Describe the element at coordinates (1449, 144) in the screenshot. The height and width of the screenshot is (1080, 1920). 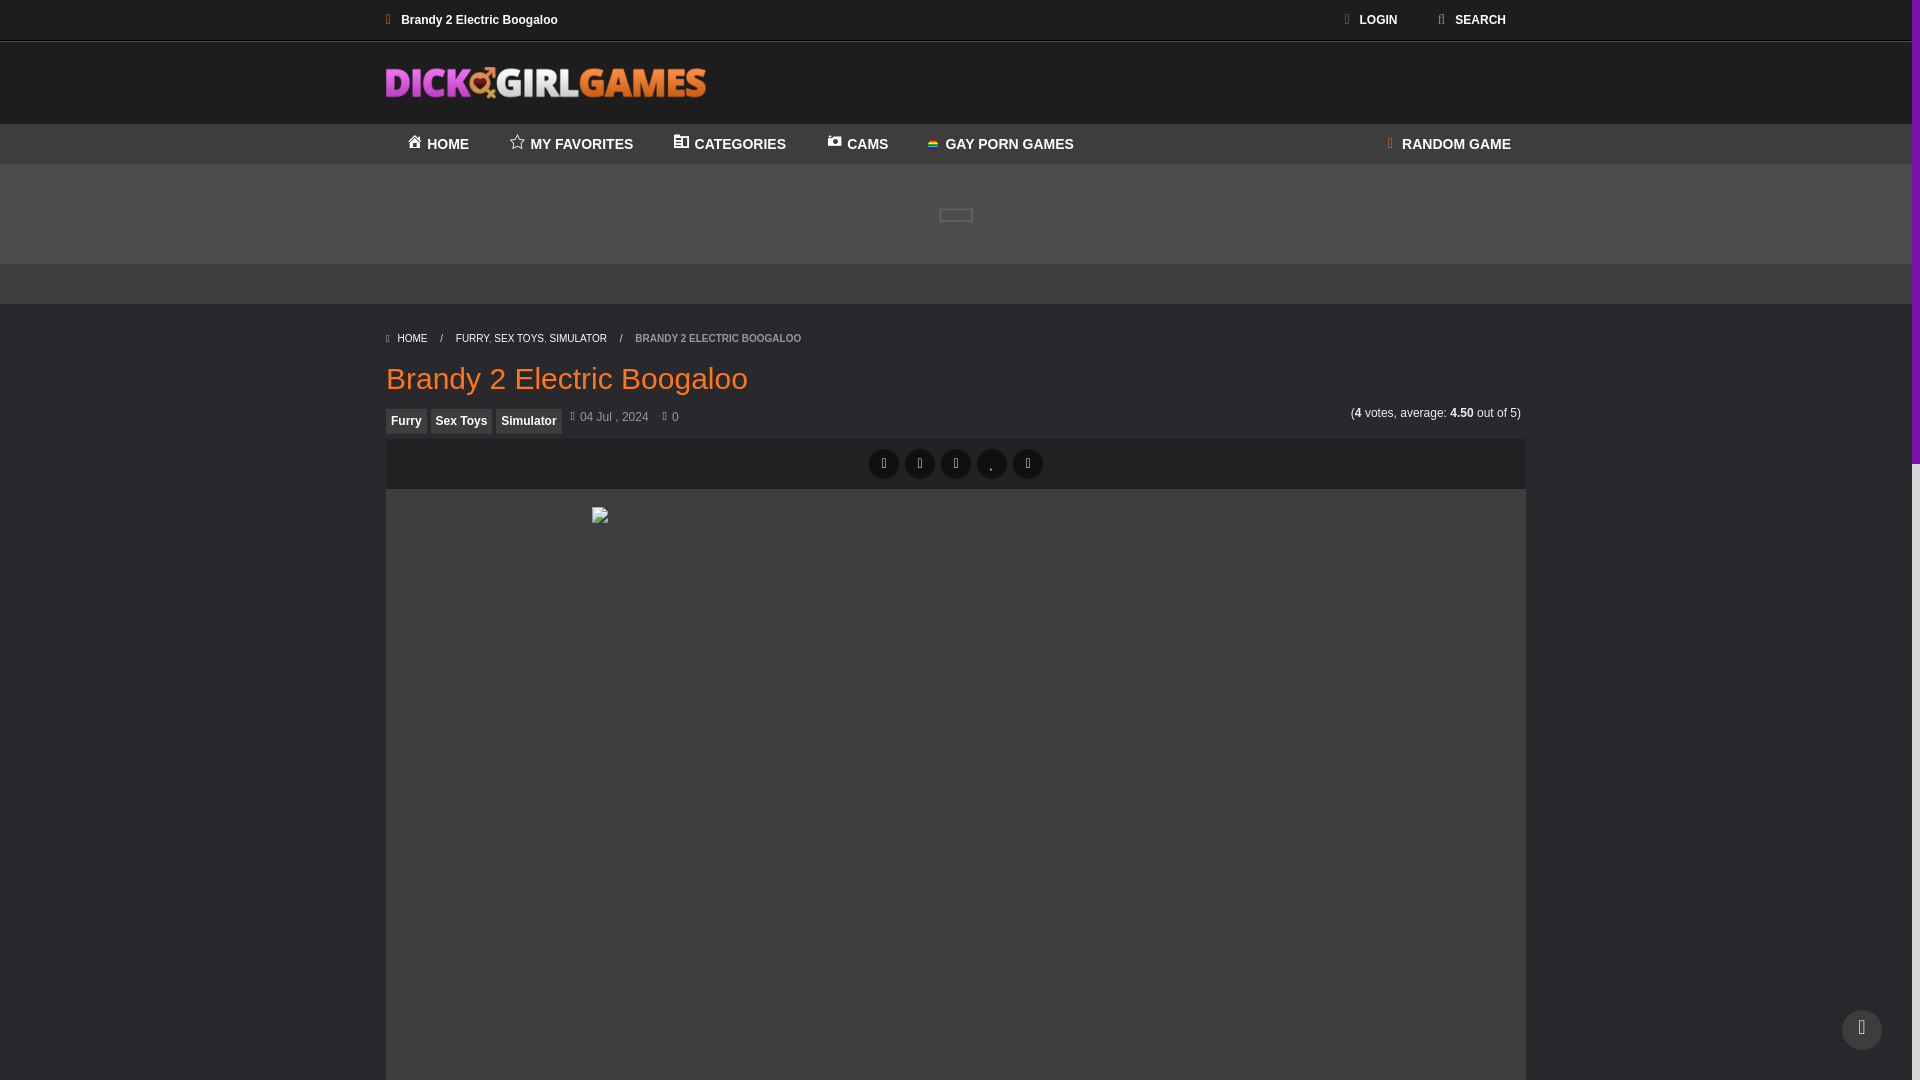
I see `Play a random game!` at that location.